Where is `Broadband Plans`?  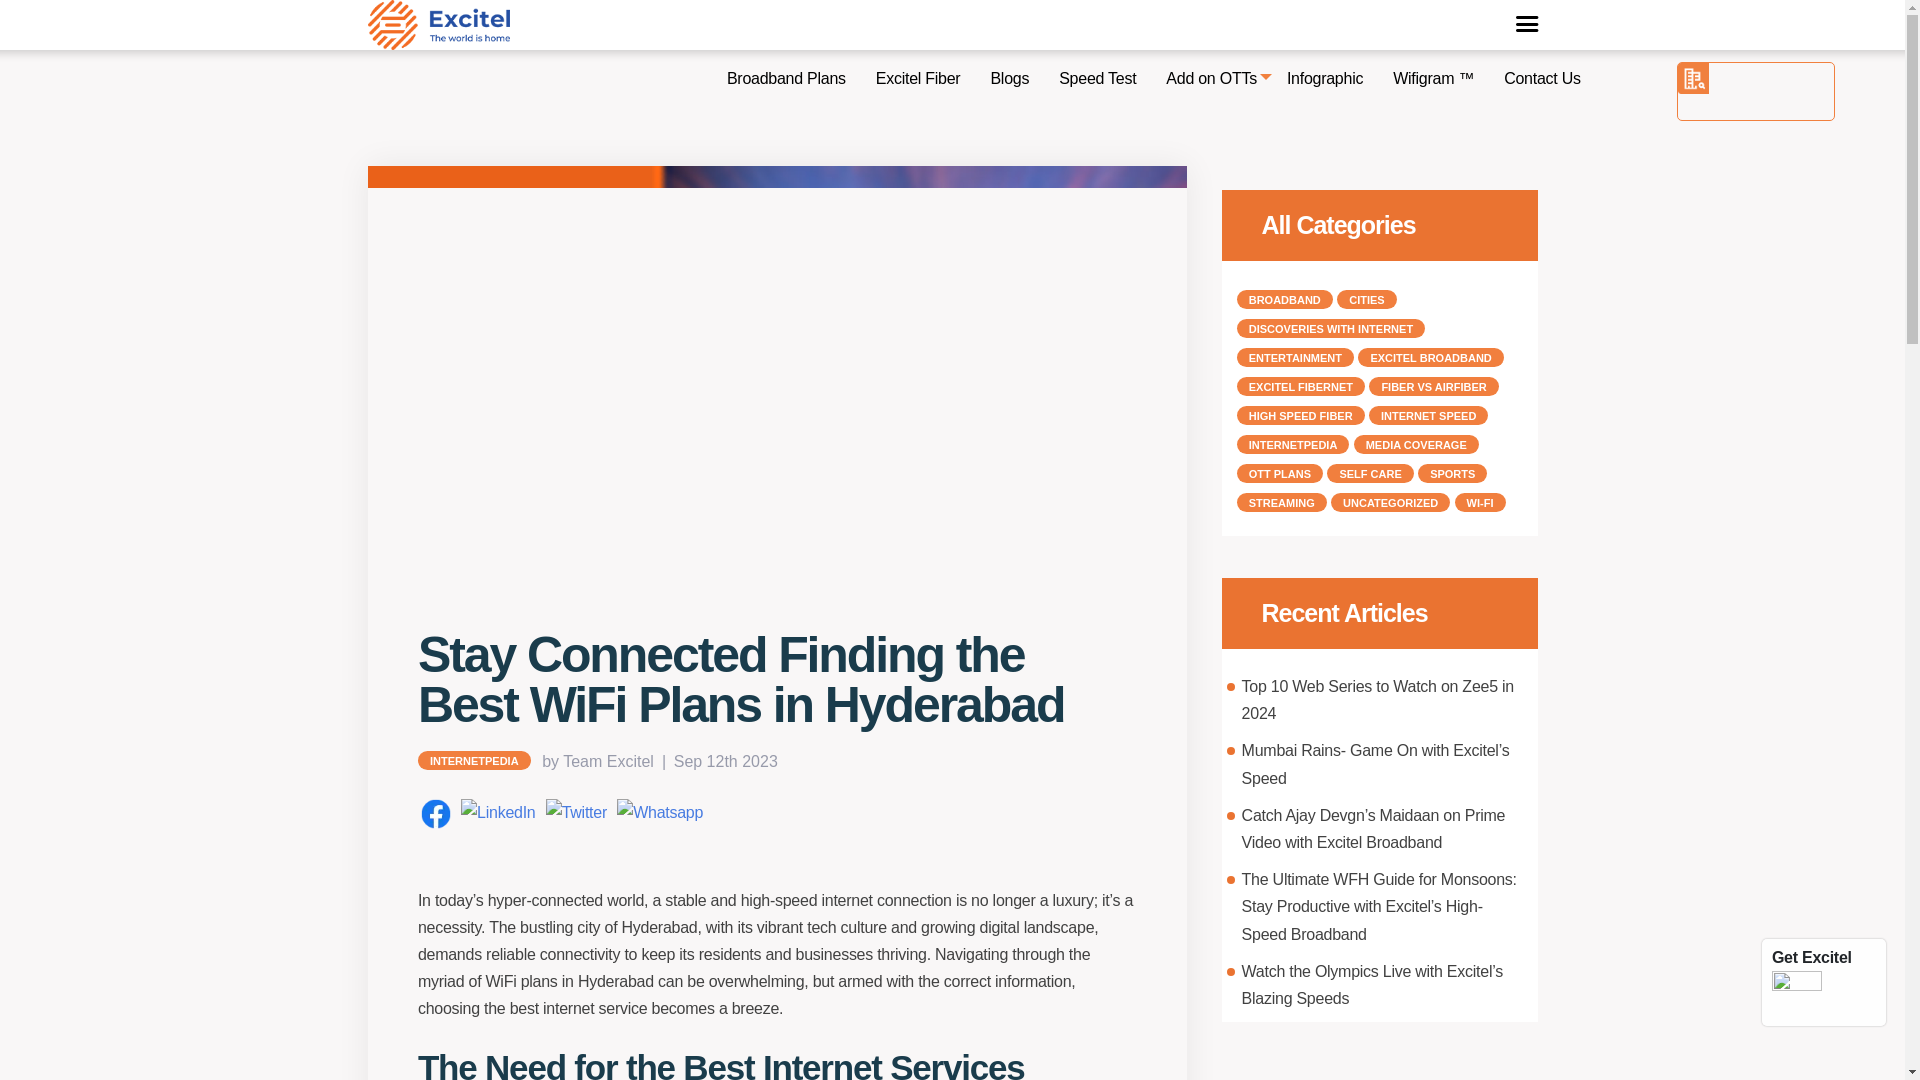
Broadband Plans is located at coordinates (786, 78).